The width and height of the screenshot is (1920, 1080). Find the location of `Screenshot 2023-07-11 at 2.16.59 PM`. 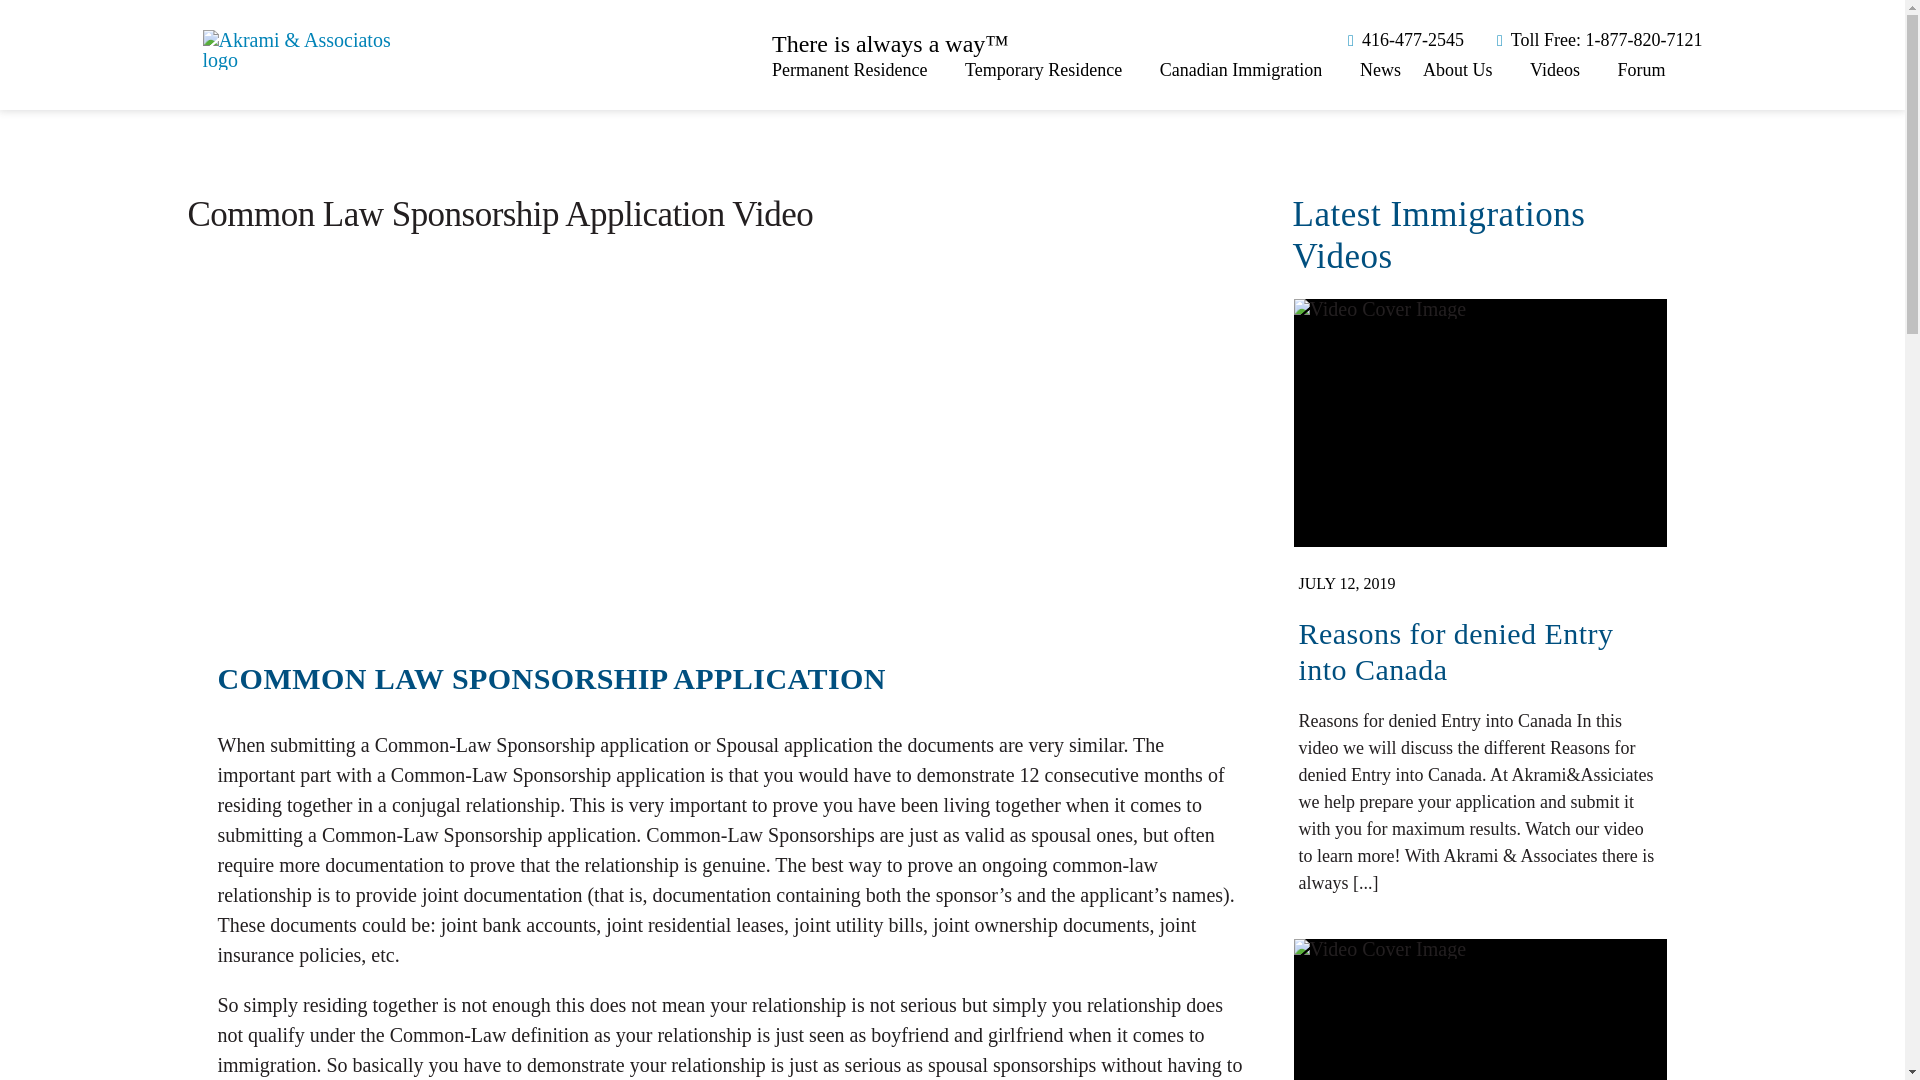

Screenshot 2023-07-11 at 2.16.59 PM is located at coordinates (1380, 948).